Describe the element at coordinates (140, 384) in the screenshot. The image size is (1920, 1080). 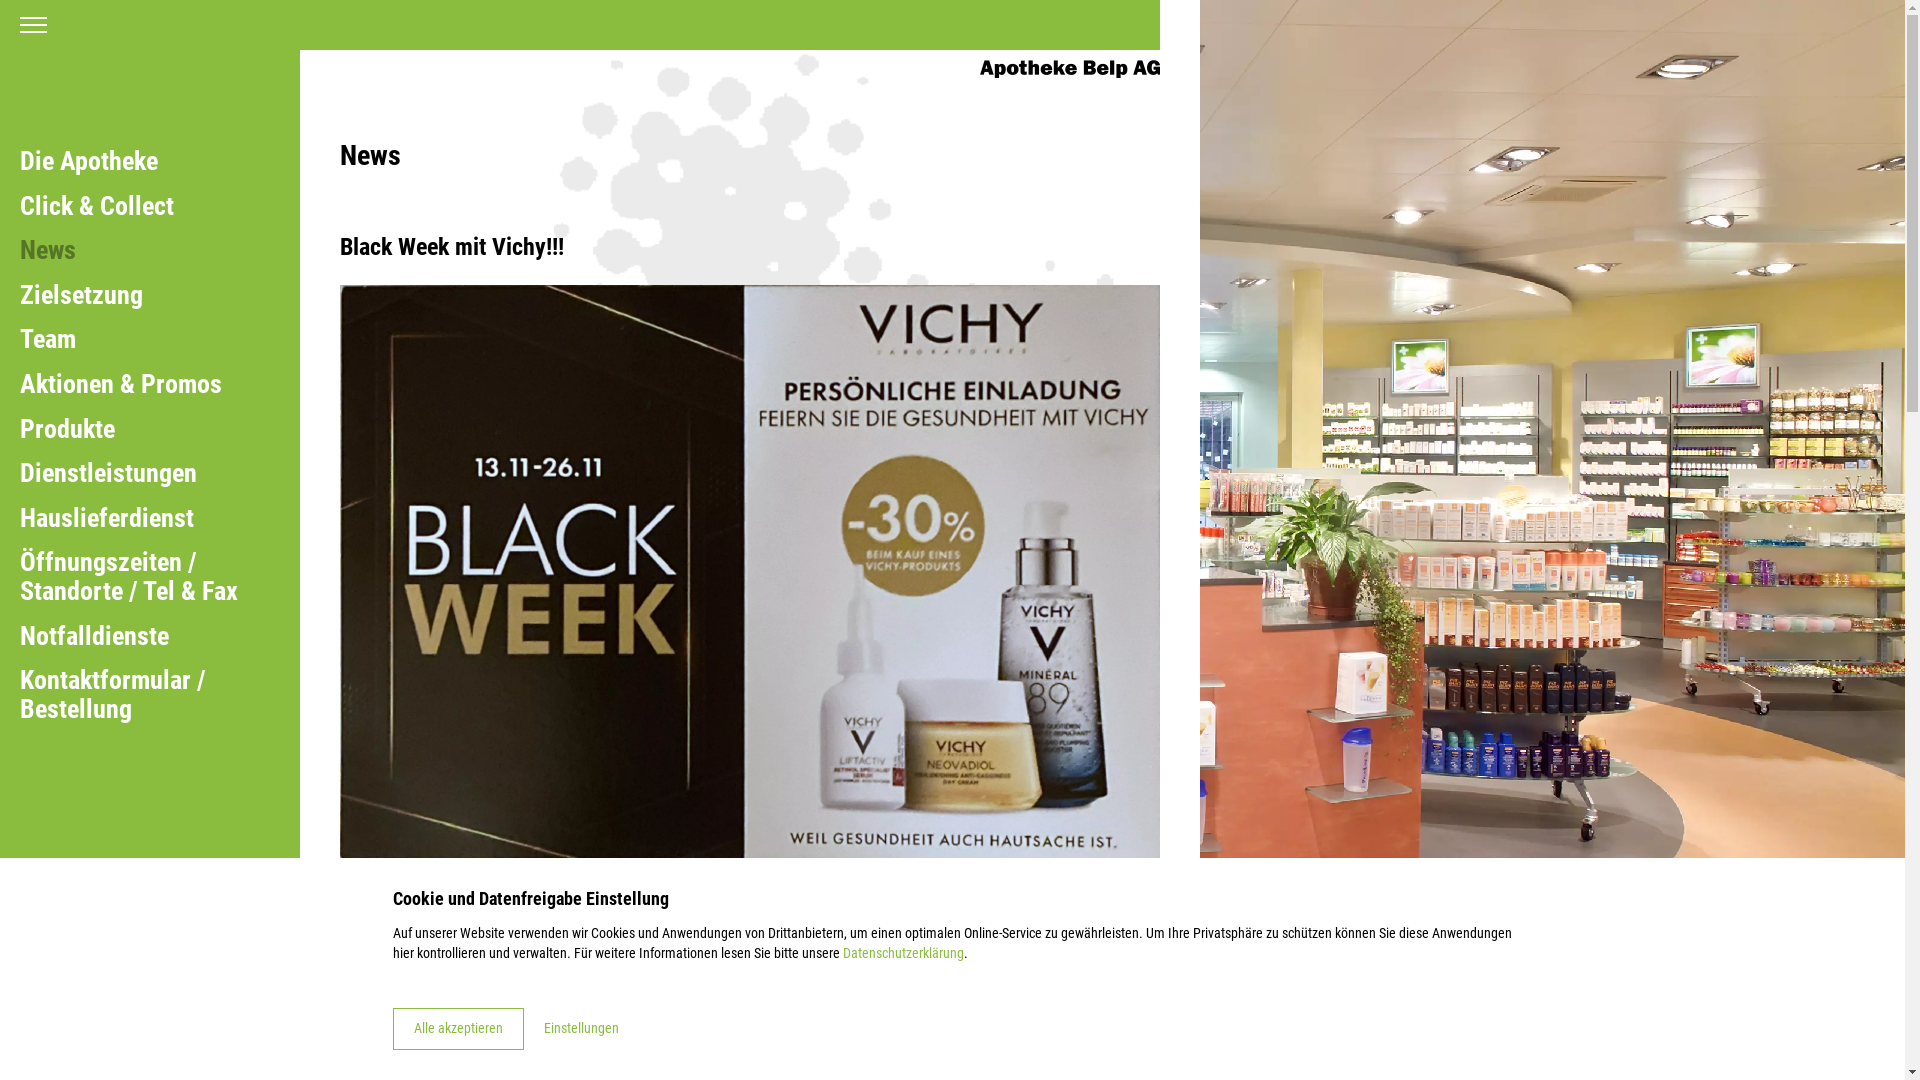
I see `Aktionen & Promos` at that location.